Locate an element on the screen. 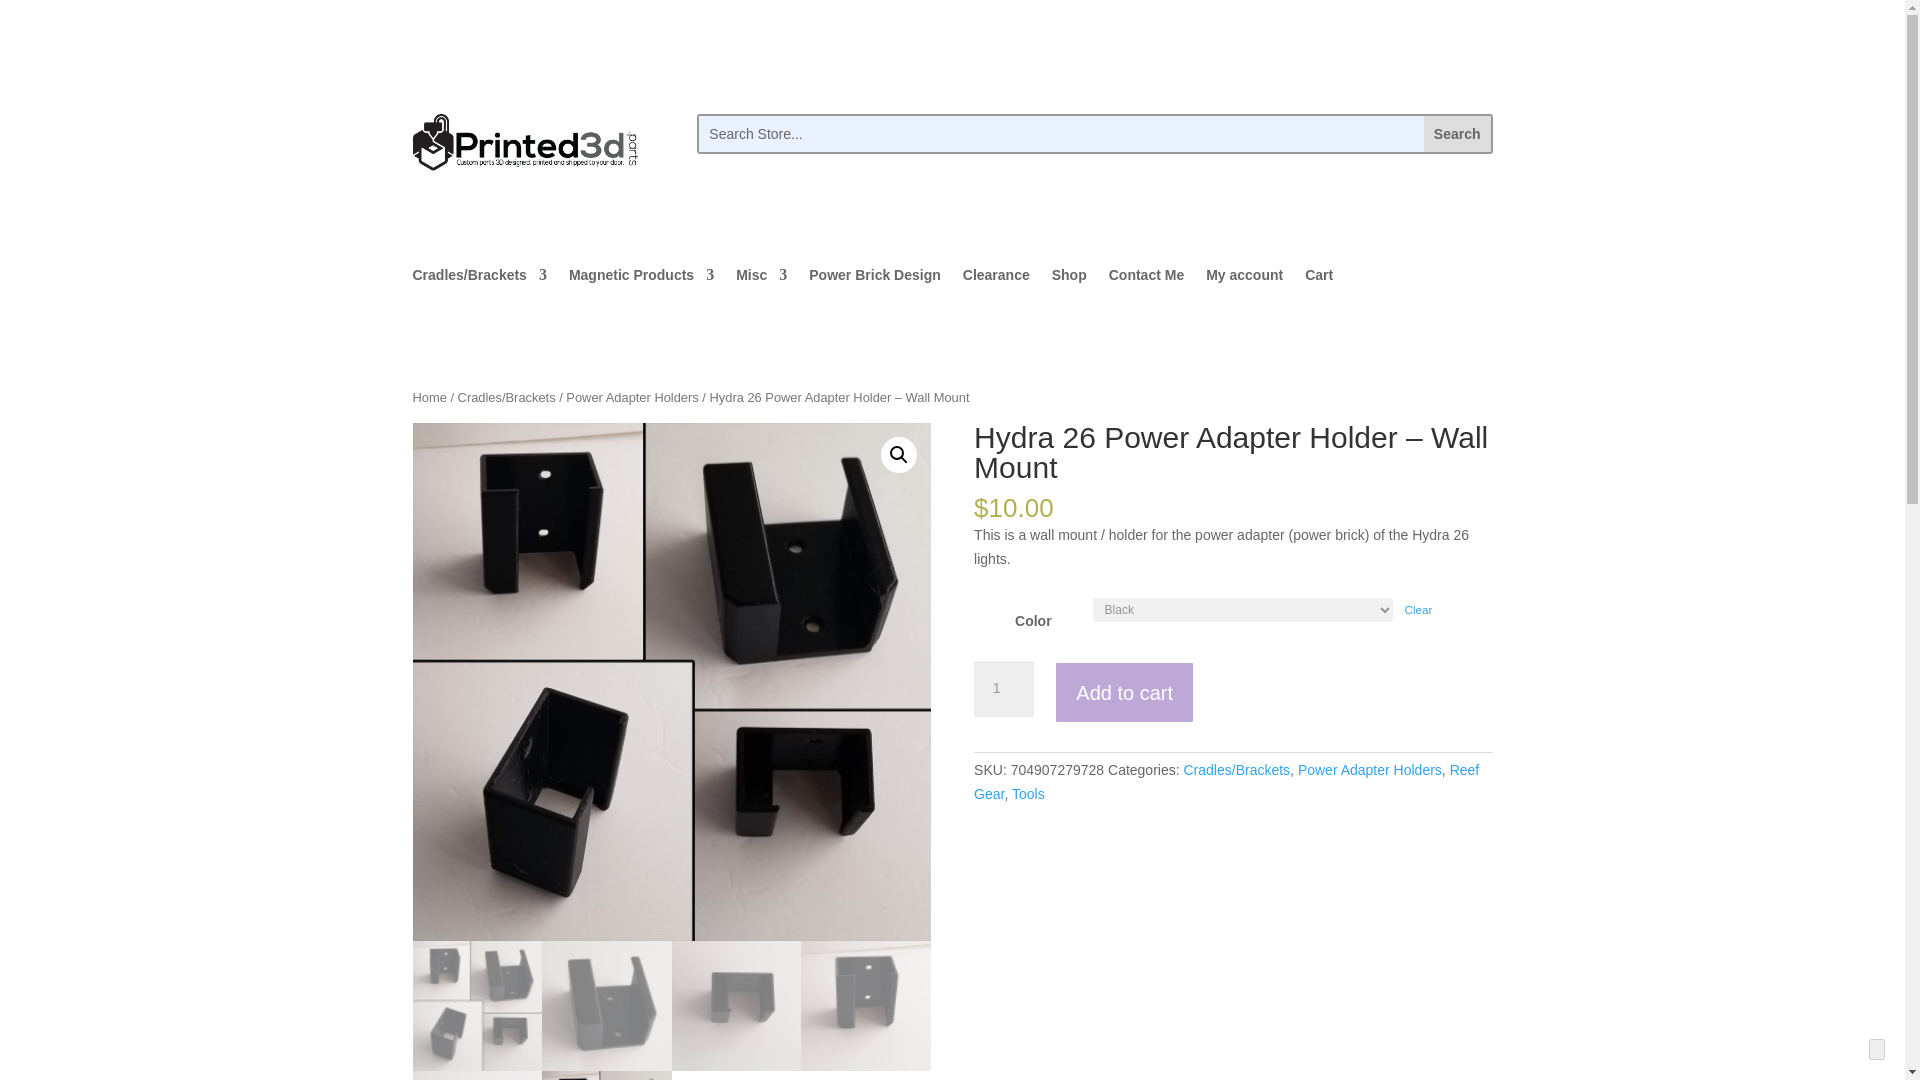 Image resolution: width=1920 pixels, height=1080 pixels. Cart is located at coordinates (1318, 278).